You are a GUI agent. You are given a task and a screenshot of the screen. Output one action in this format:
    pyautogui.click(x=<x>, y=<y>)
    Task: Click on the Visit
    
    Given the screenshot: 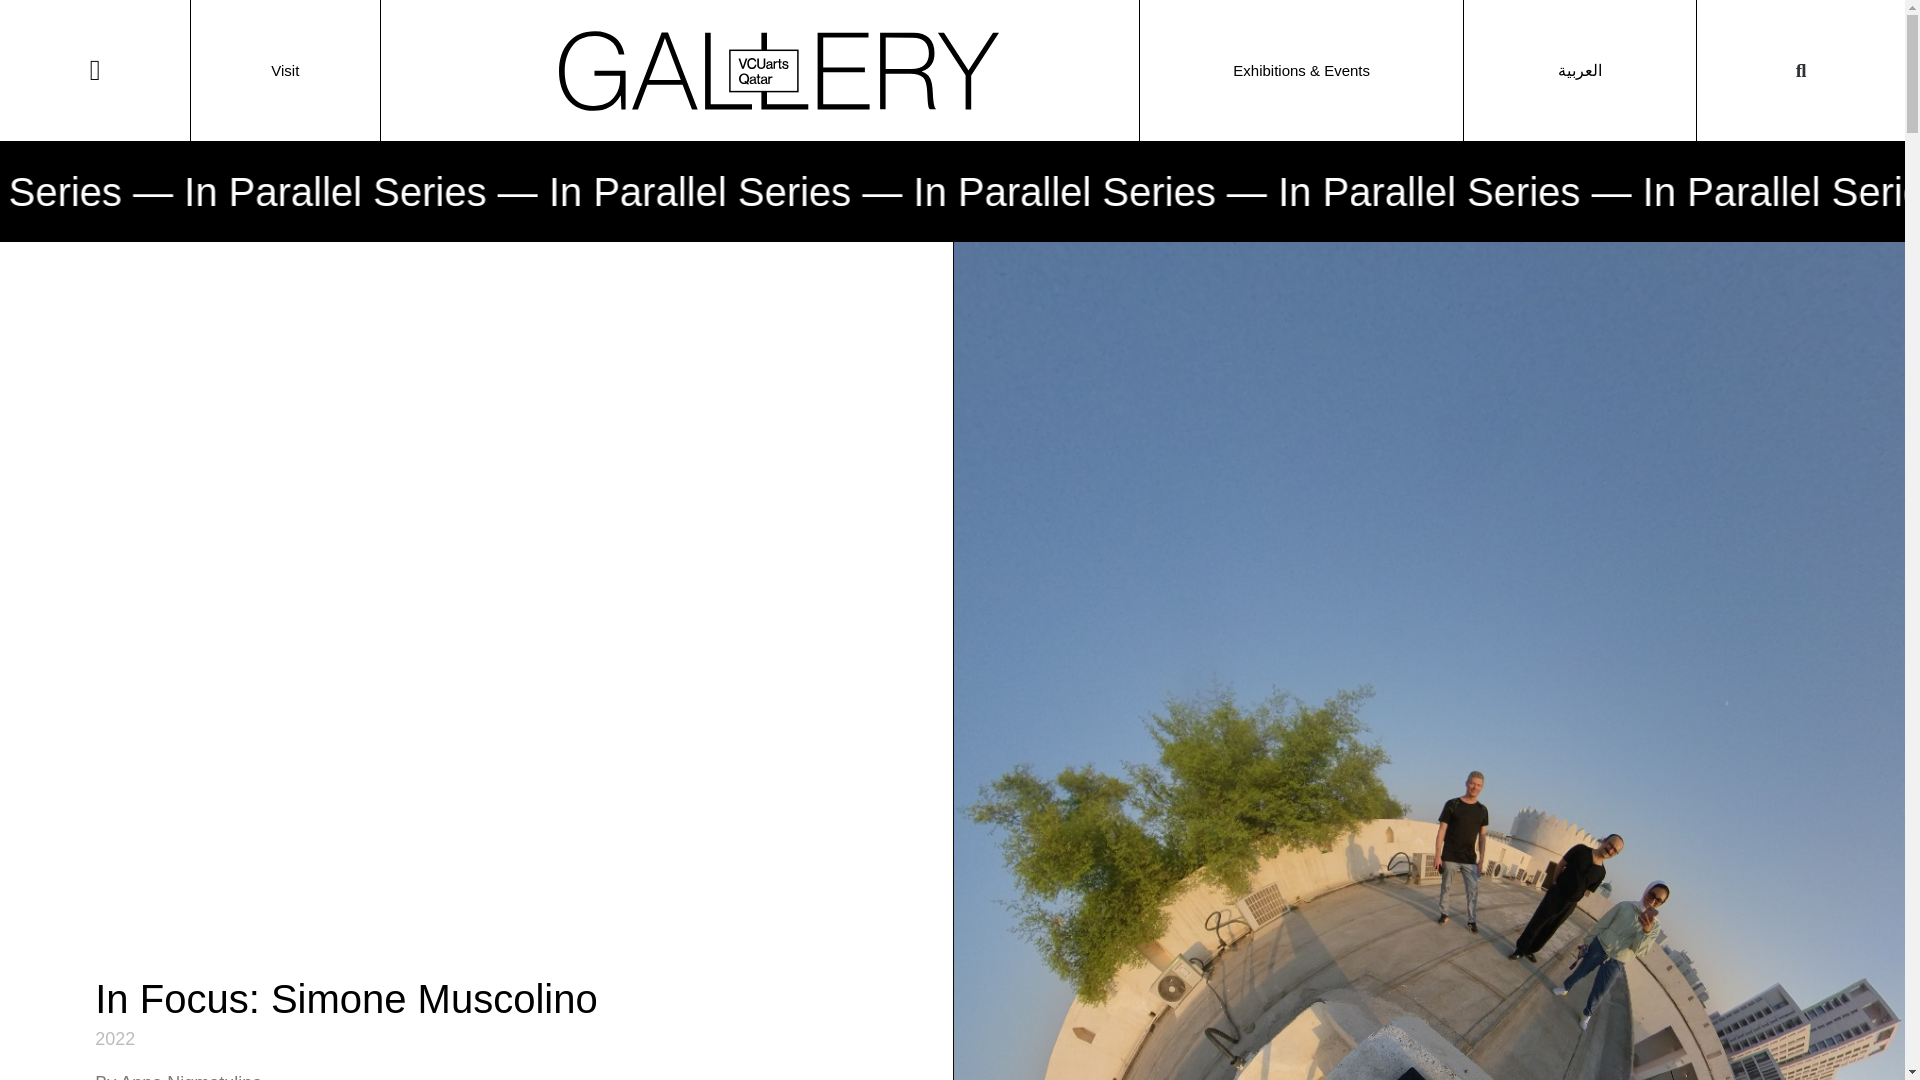 What is the action you would take?
    pyautogui.click(x=284, y=70)
    